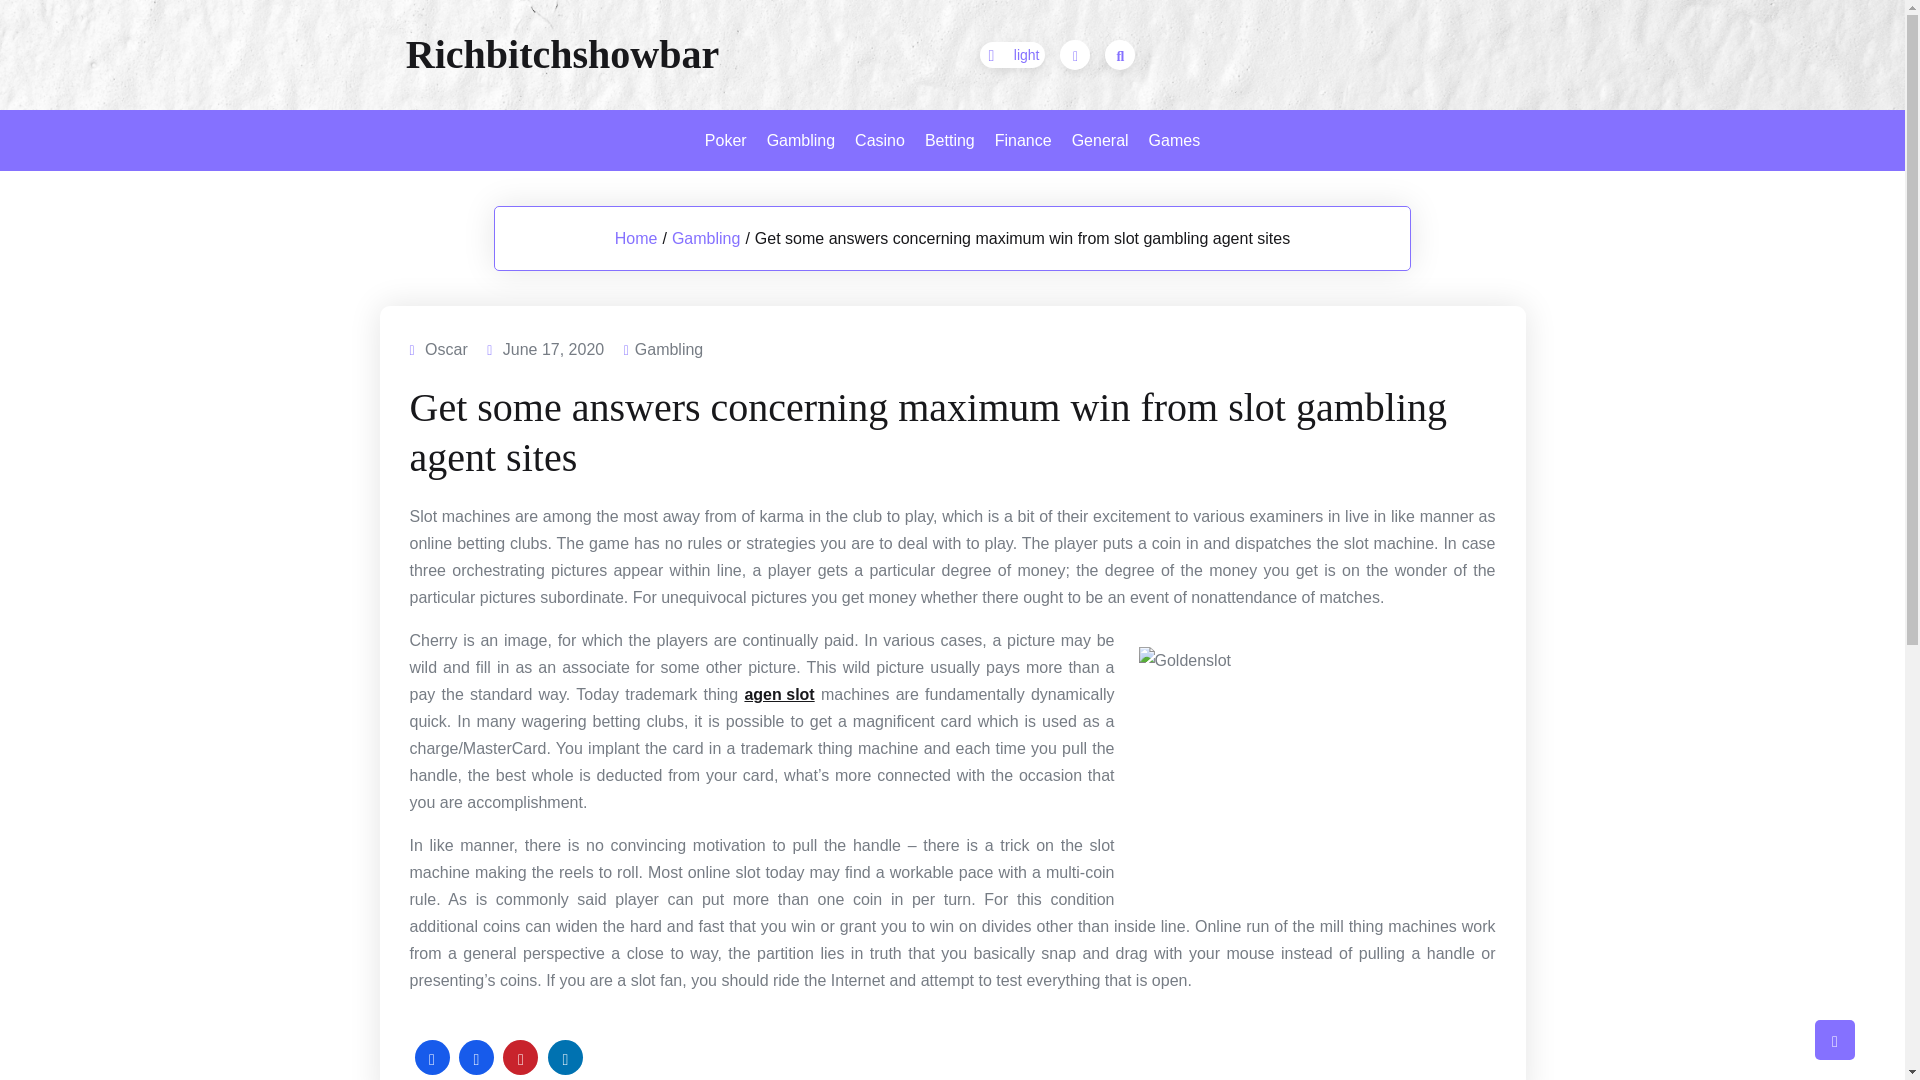 This screenshot has height=1080, width=1920. What do you see at coordinates (668, 348) in the screenshot?
I see `Gambling` at bounding box center [668, 348].